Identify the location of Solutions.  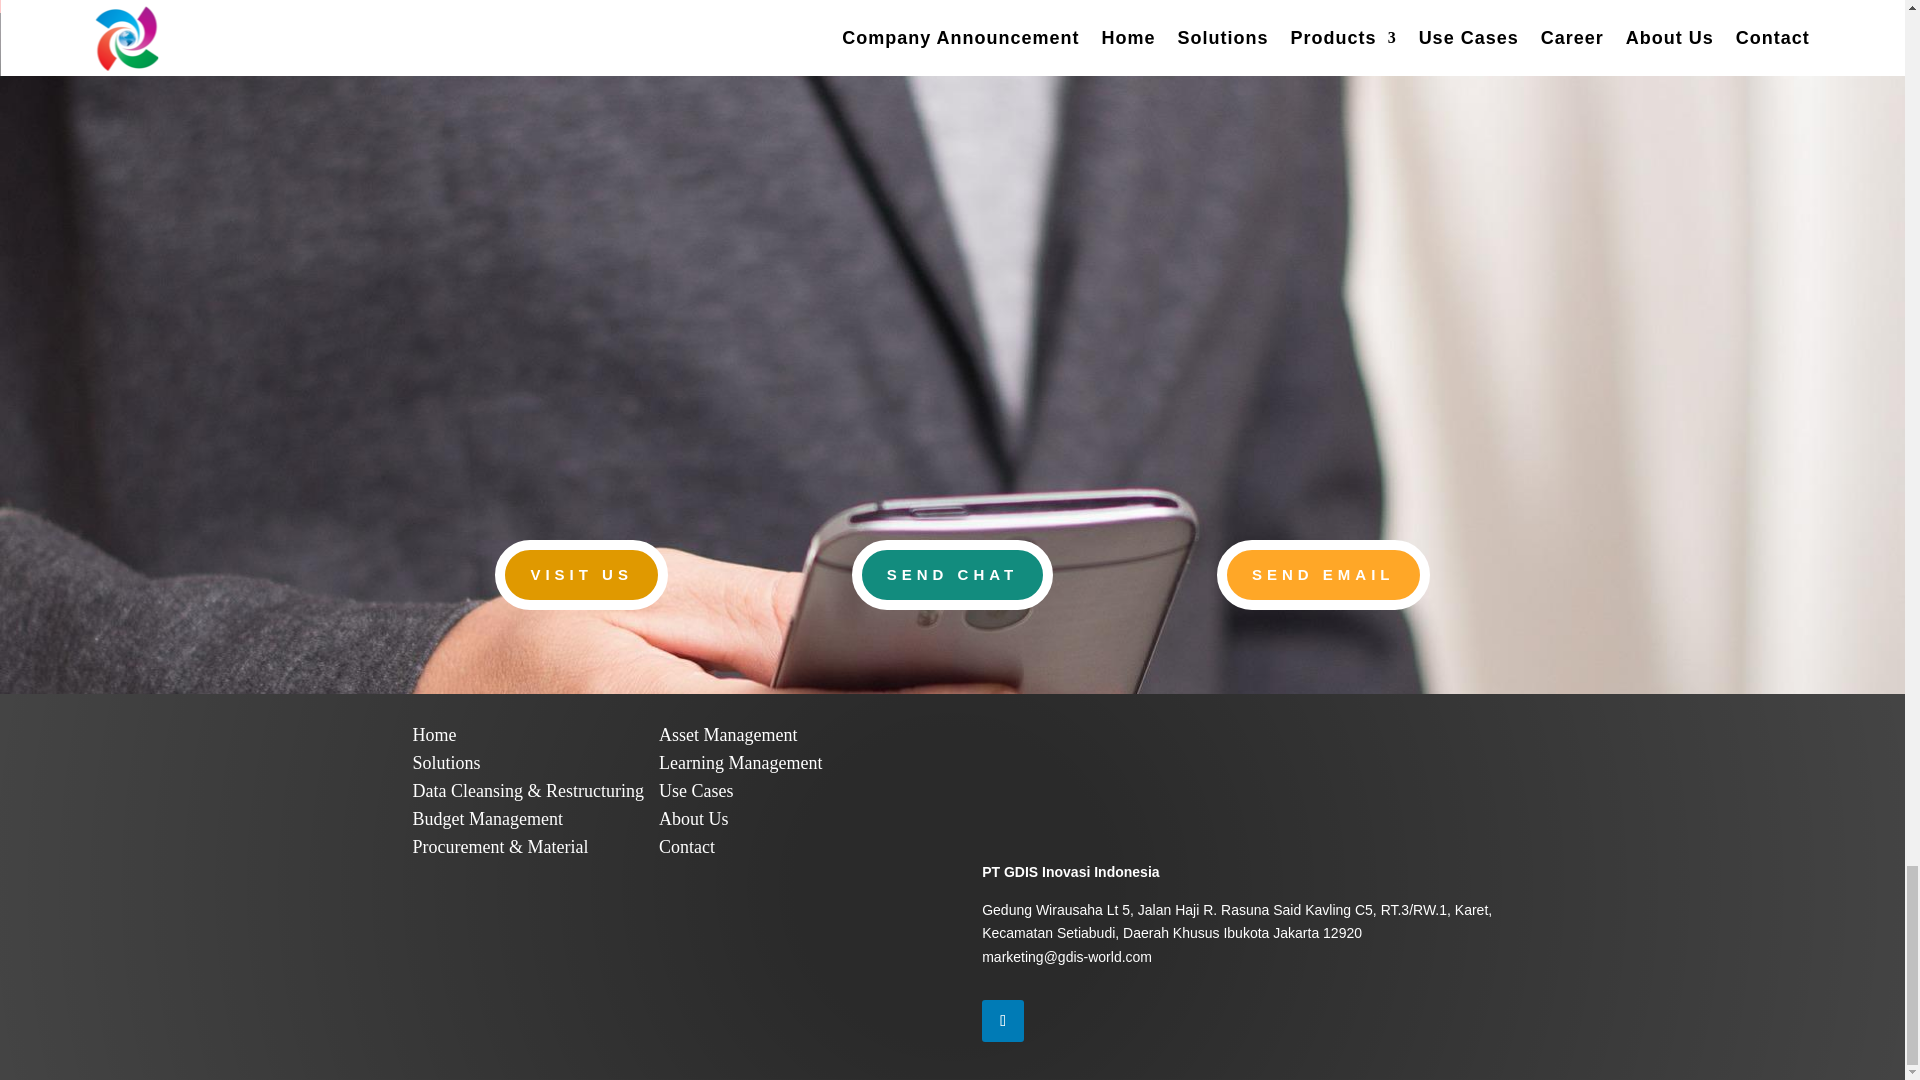
(446, 762).